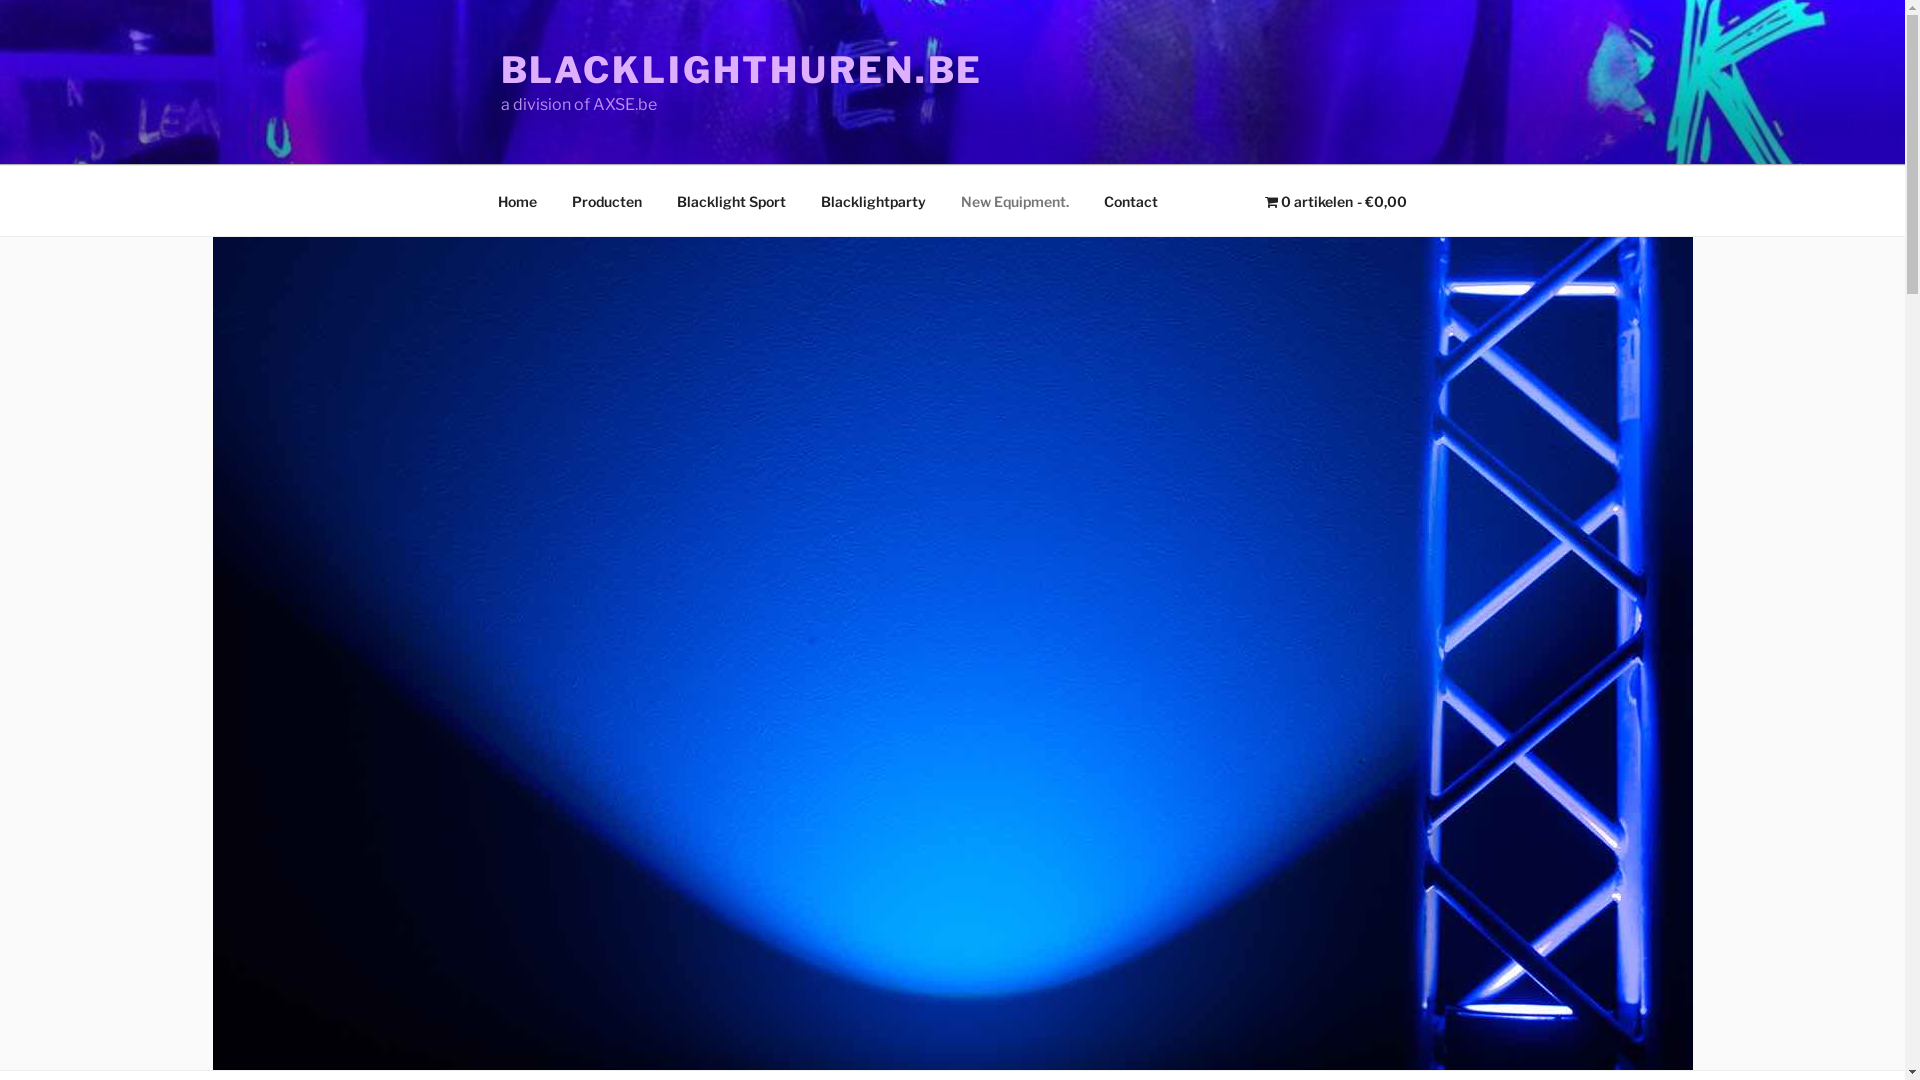 Image resolution: width=1920 pixels, height=1080 pixels. I want to click on Blacklightparty, so click(874, 200).